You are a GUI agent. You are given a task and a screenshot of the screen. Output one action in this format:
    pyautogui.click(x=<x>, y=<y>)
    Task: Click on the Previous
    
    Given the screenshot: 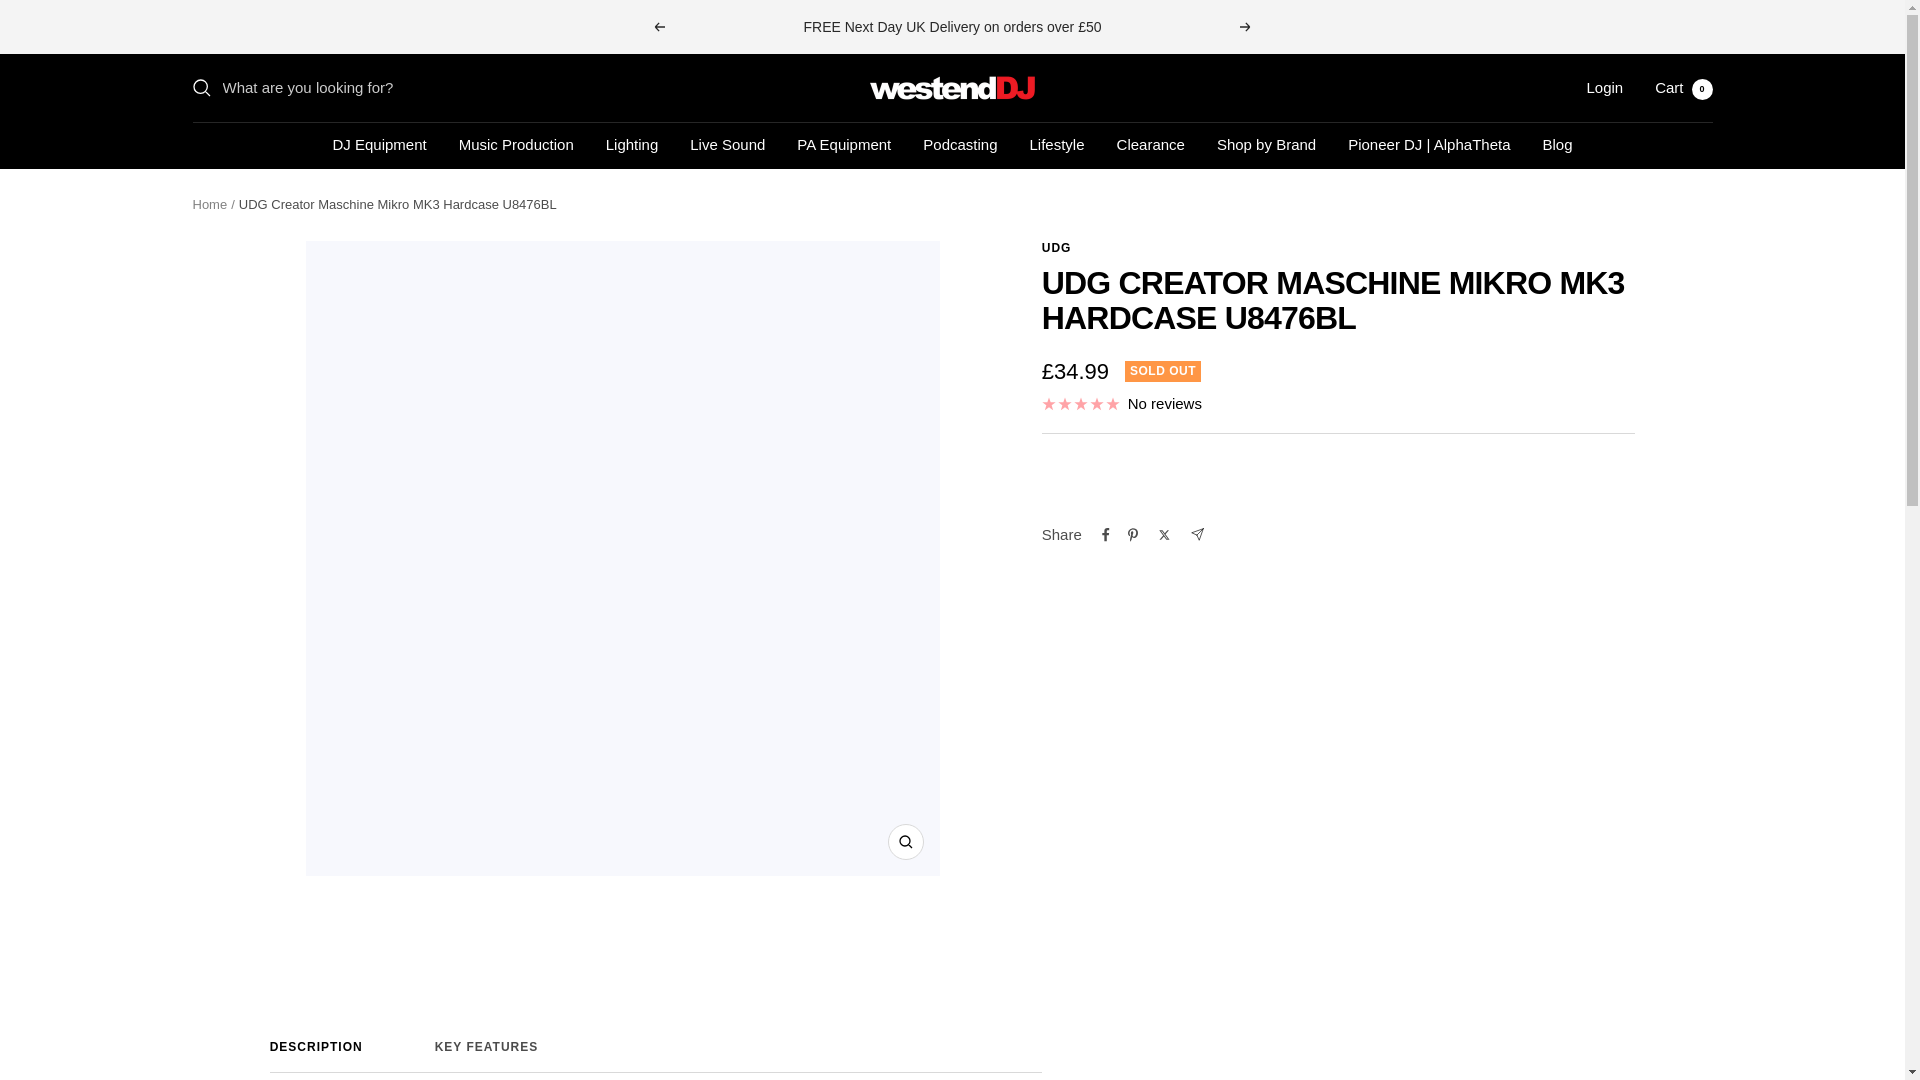 What is the action you would take?
    pyautogui.click(x=516, y=144)
    